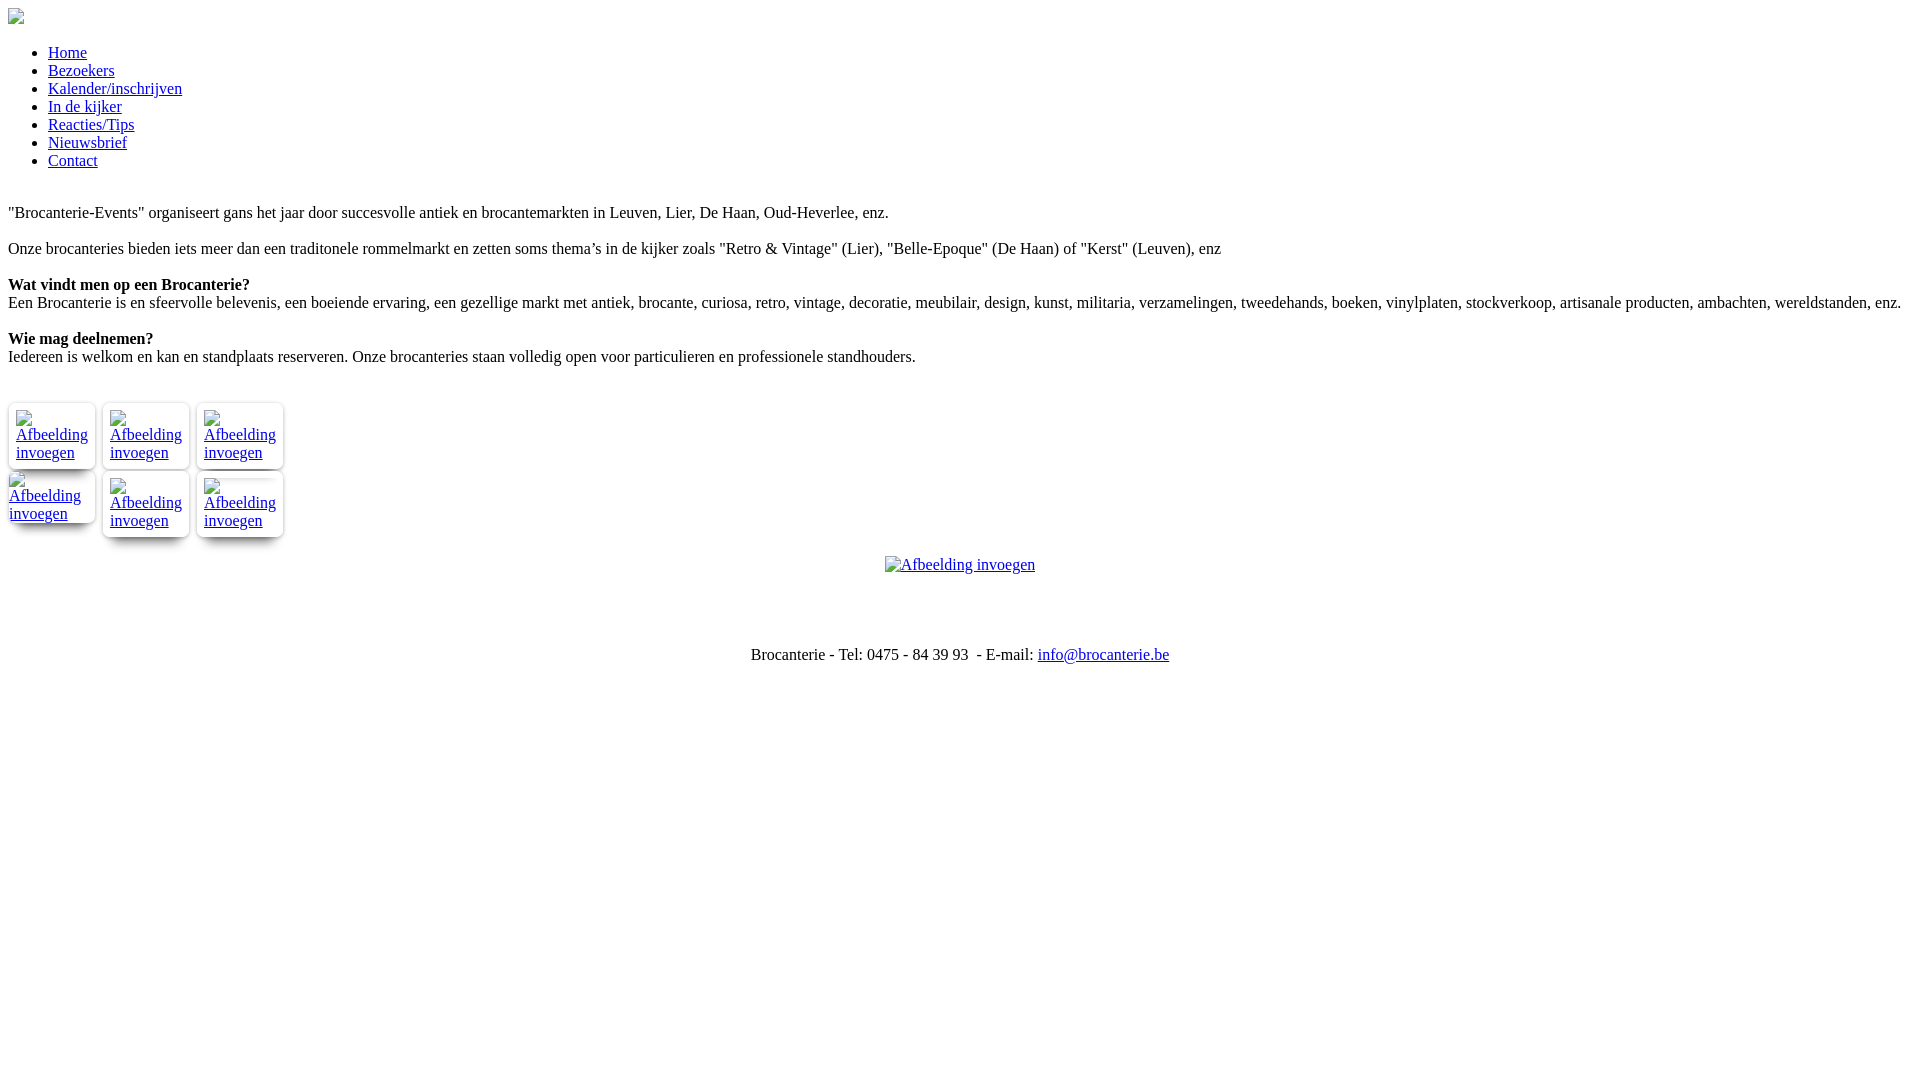 This screenshot has width=1920, height=1080. I want to click on Nieuwsbrief, so click(88, 142).